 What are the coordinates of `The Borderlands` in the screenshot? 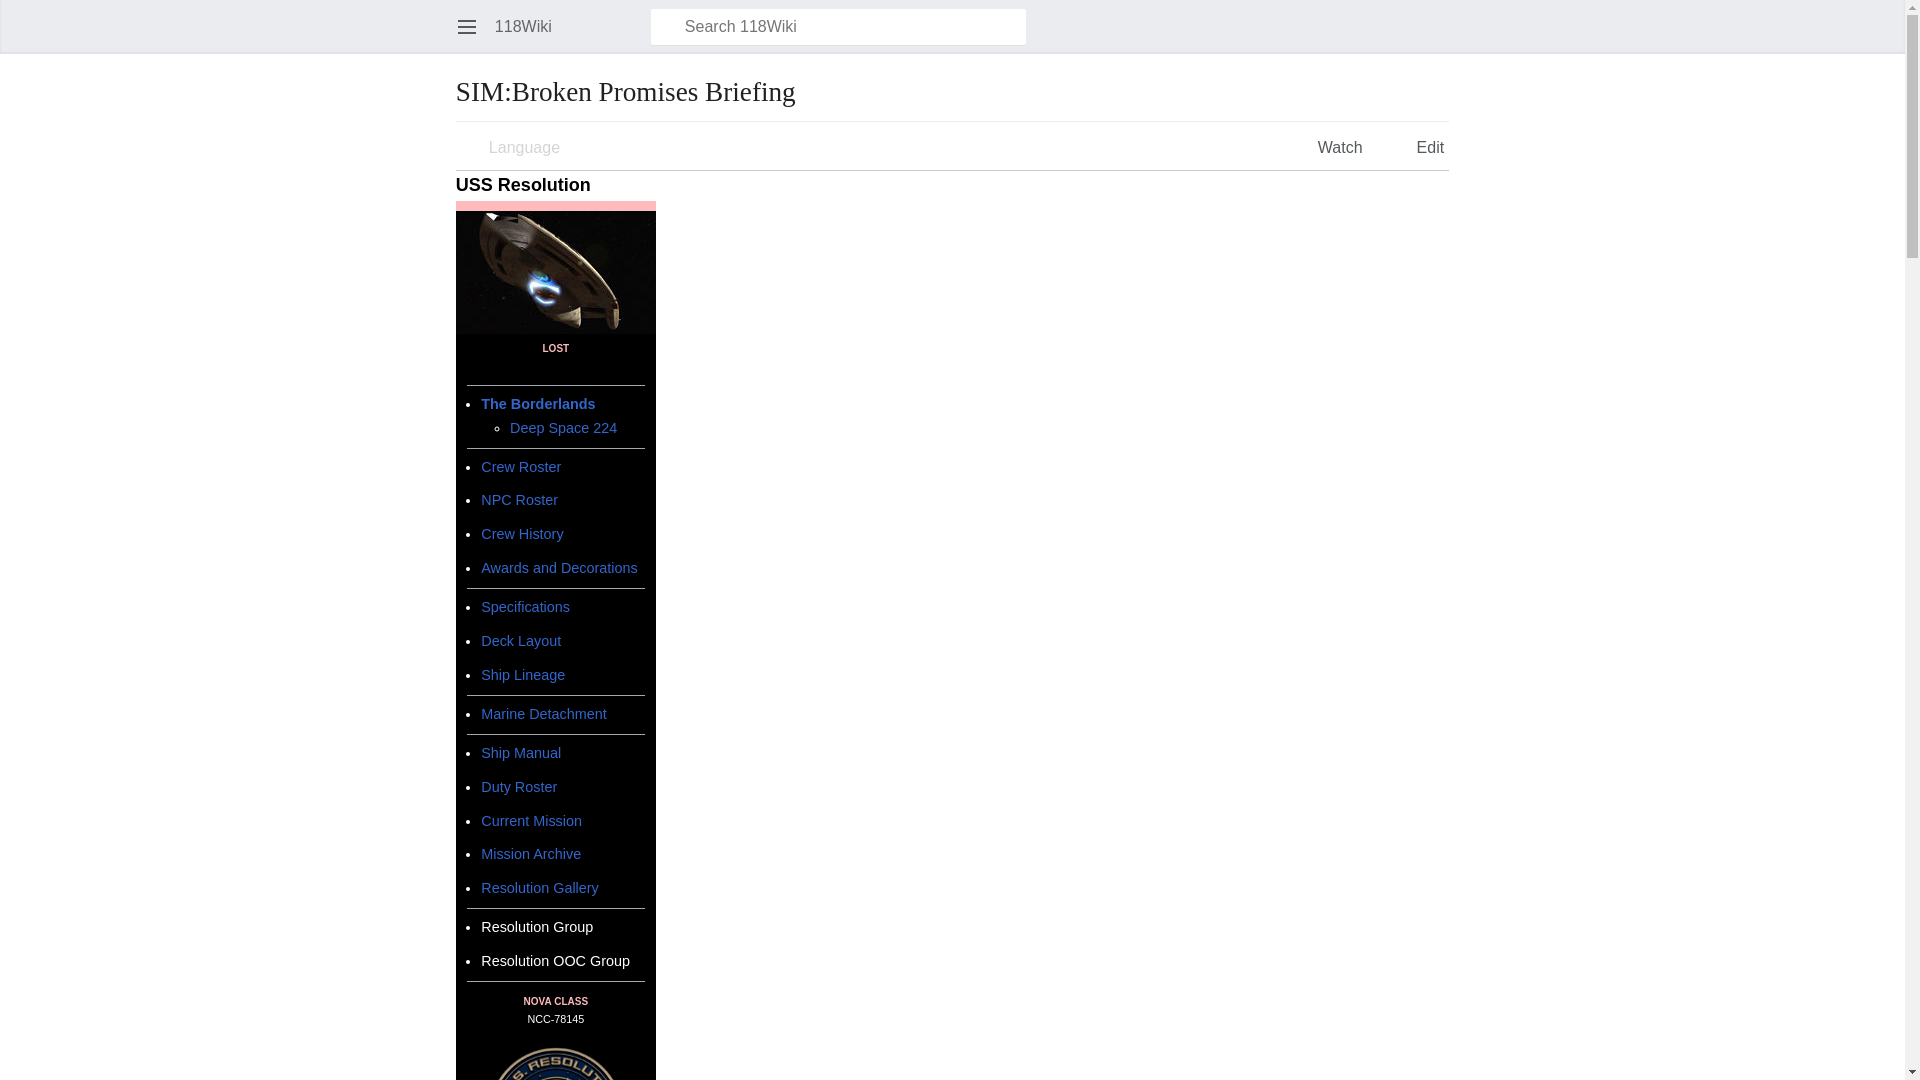 It's located at (538, 404).